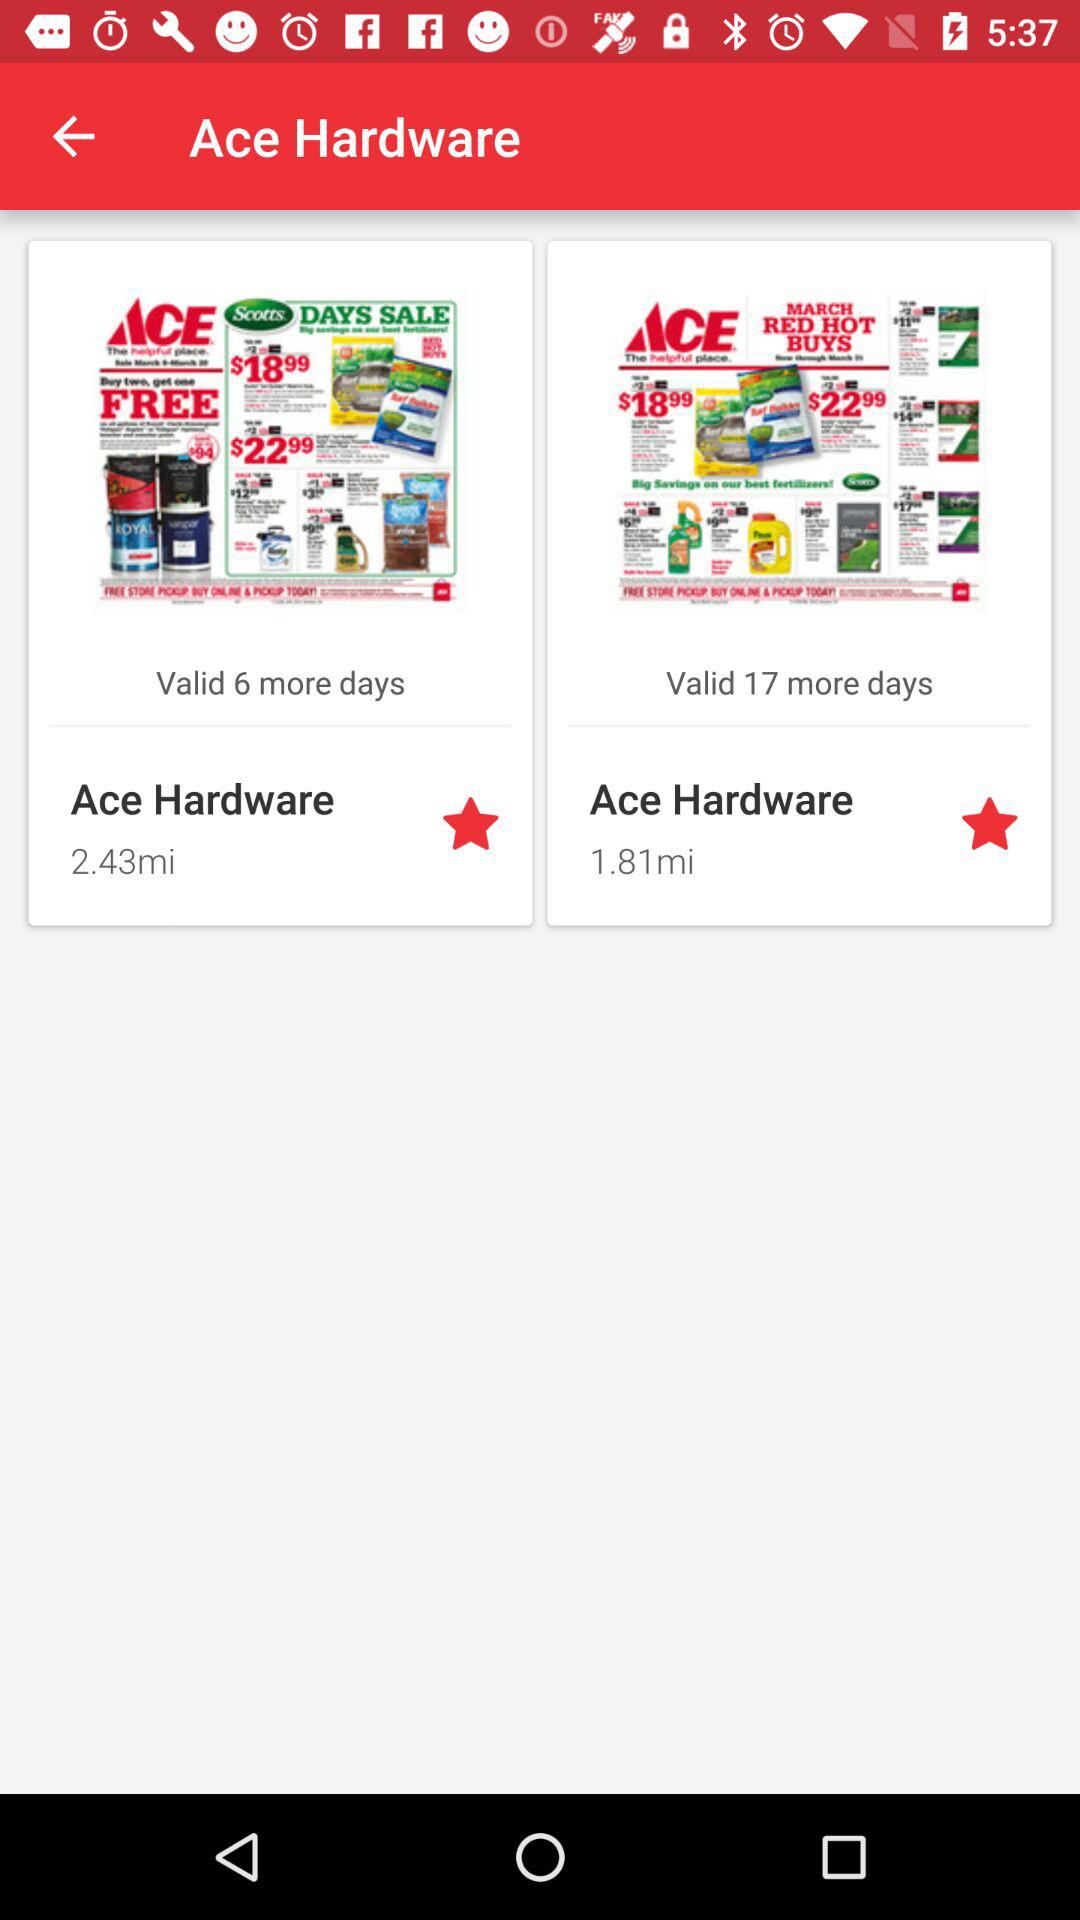  What do you see at coordinates (762, 854) in the screenshot?
I see `select the item below ace hardware icon` at bounding box center [762, 854].